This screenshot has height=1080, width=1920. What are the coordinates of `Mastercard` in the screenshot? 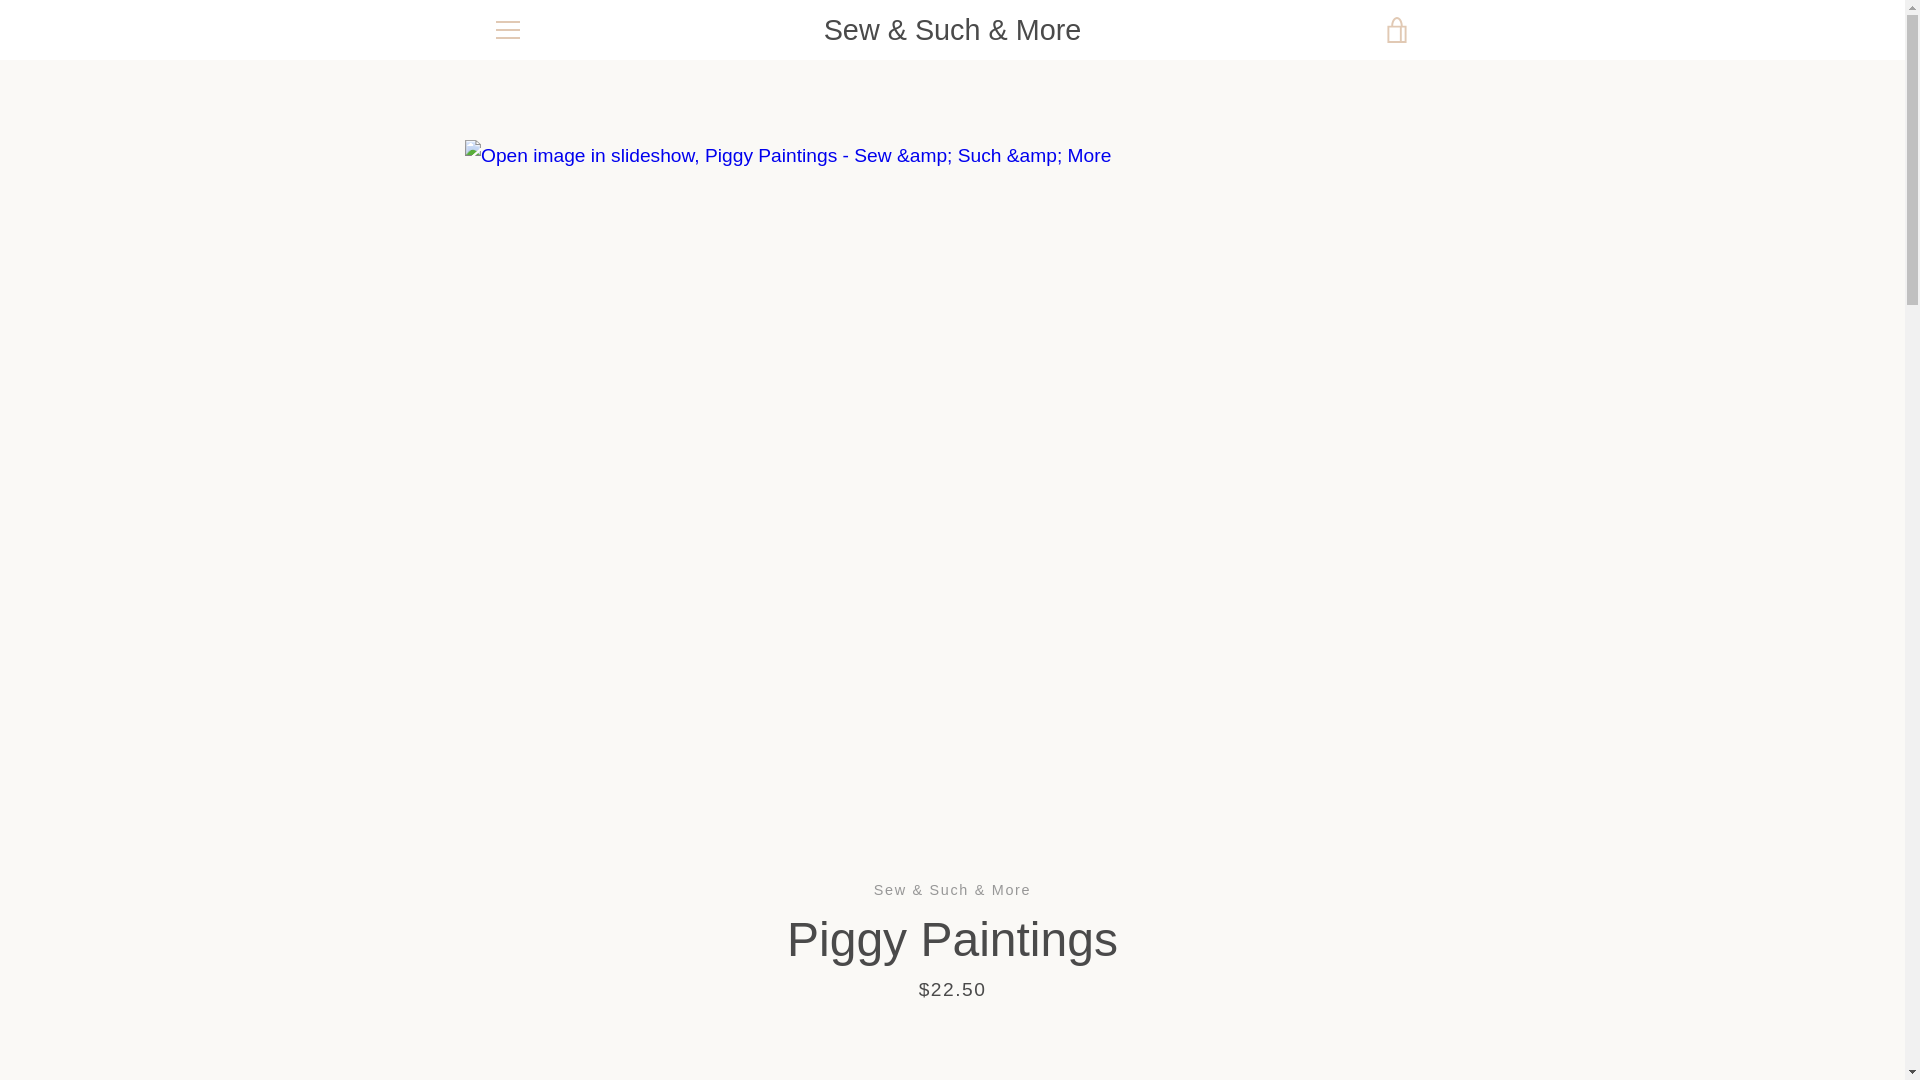 It's located at (1394, 994).